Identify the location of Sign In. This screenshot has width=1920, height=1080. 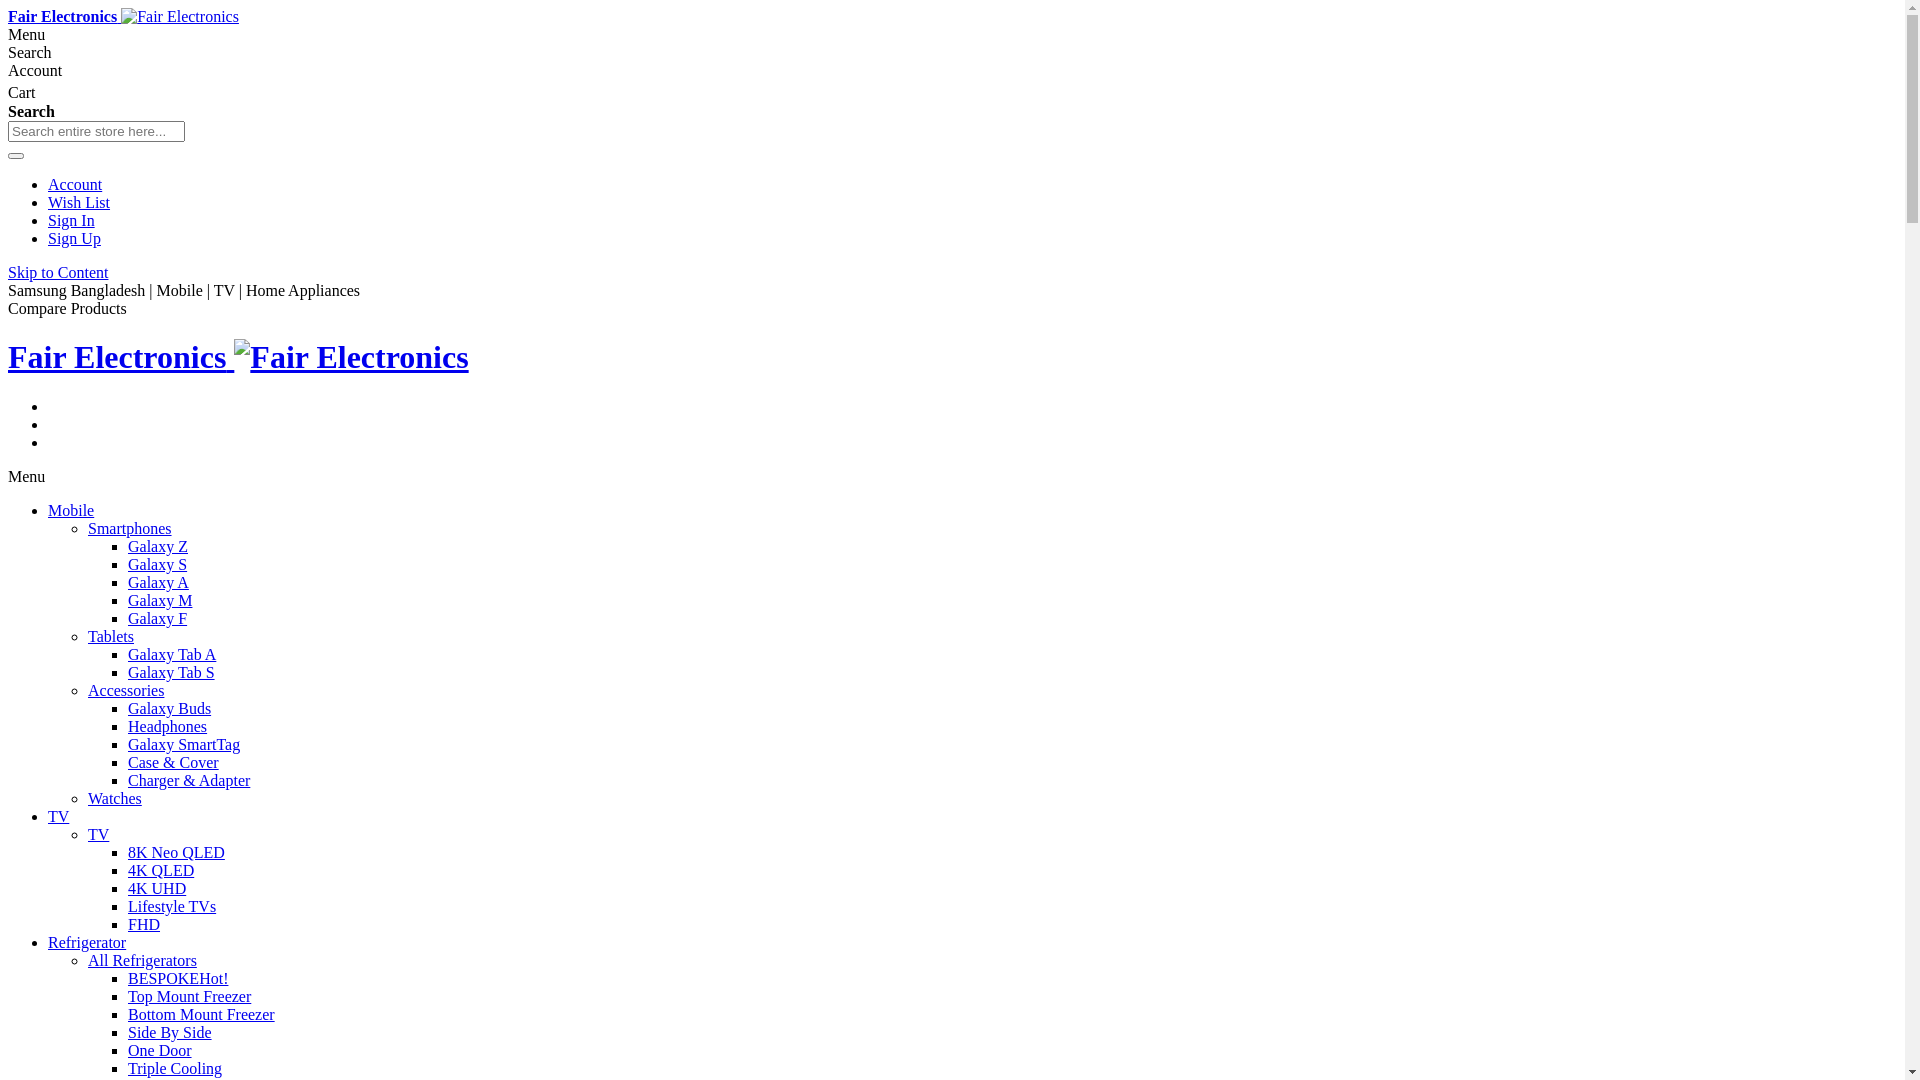
(72, 220).